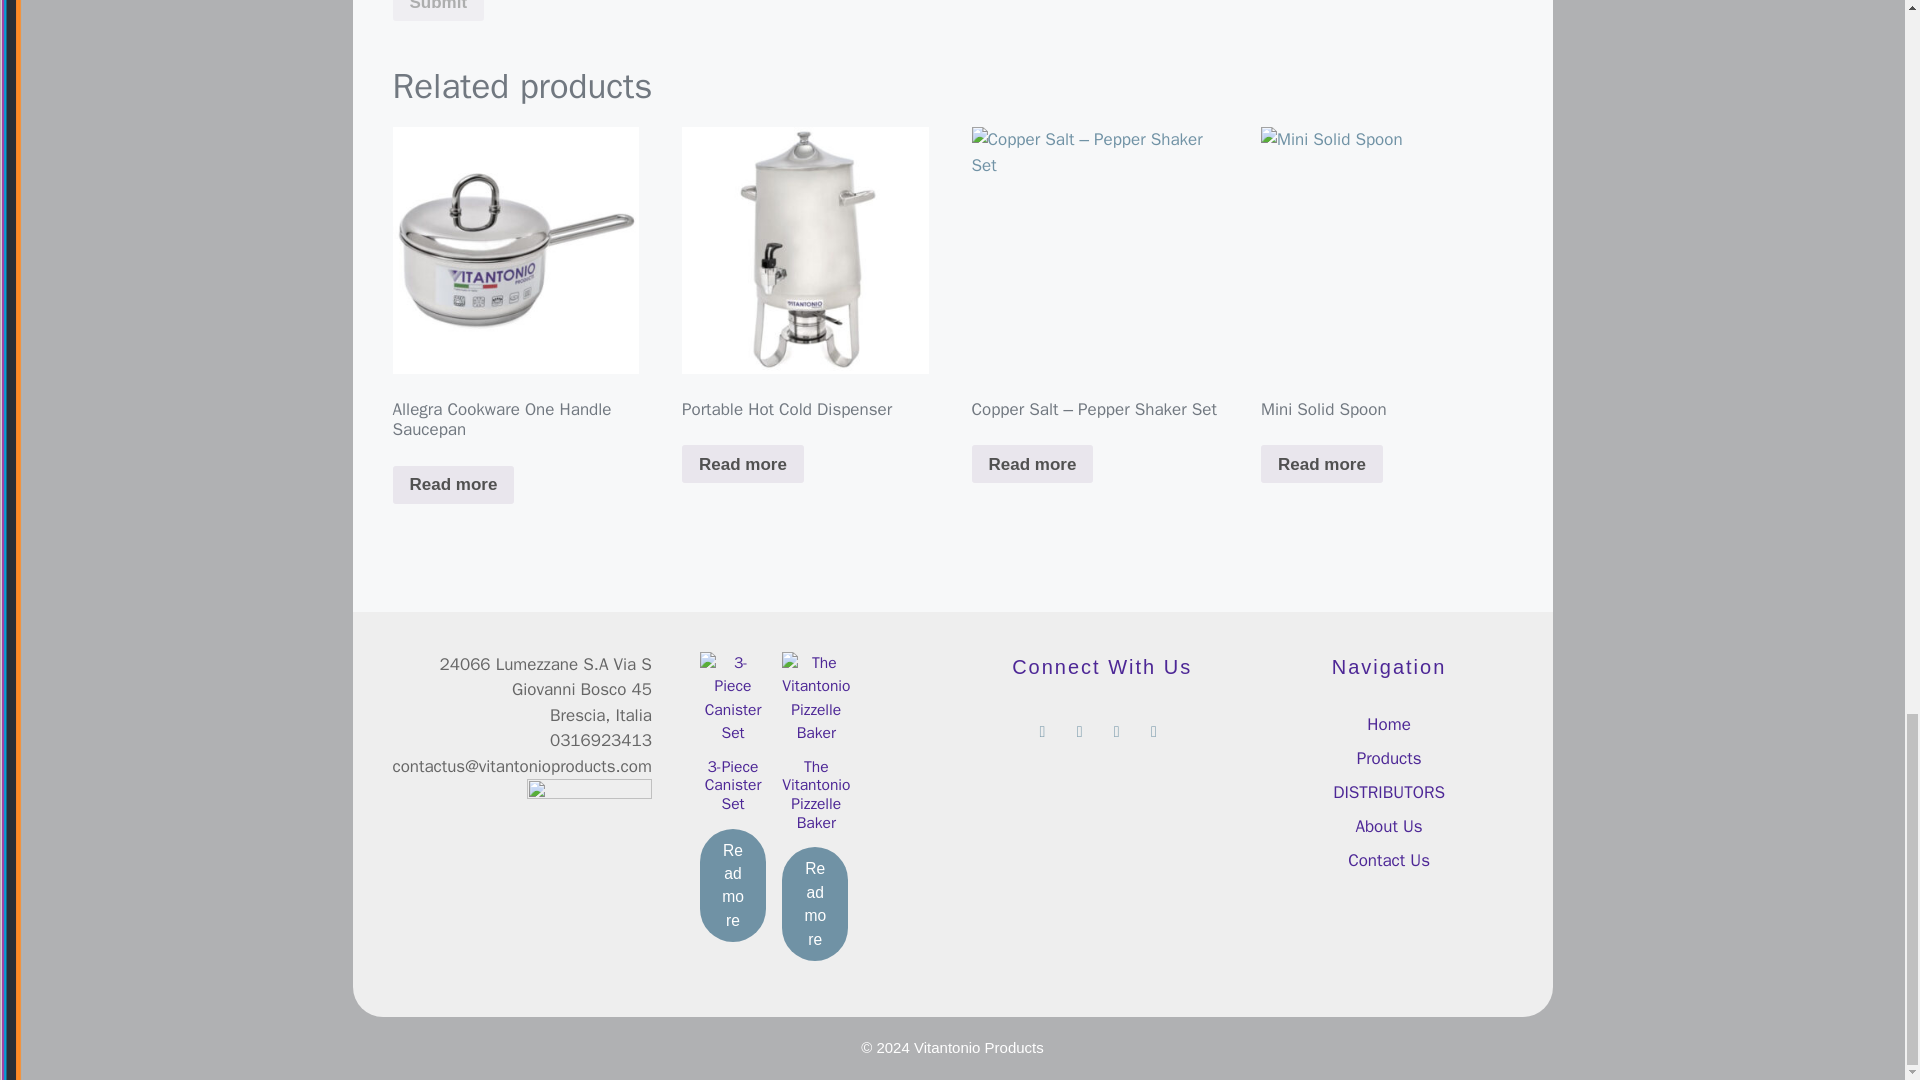 The width and height of the screenshot is (1920, 1080). Describe the element at coordinates (452, 484) in the screenshot. I see `Read more` at that location.